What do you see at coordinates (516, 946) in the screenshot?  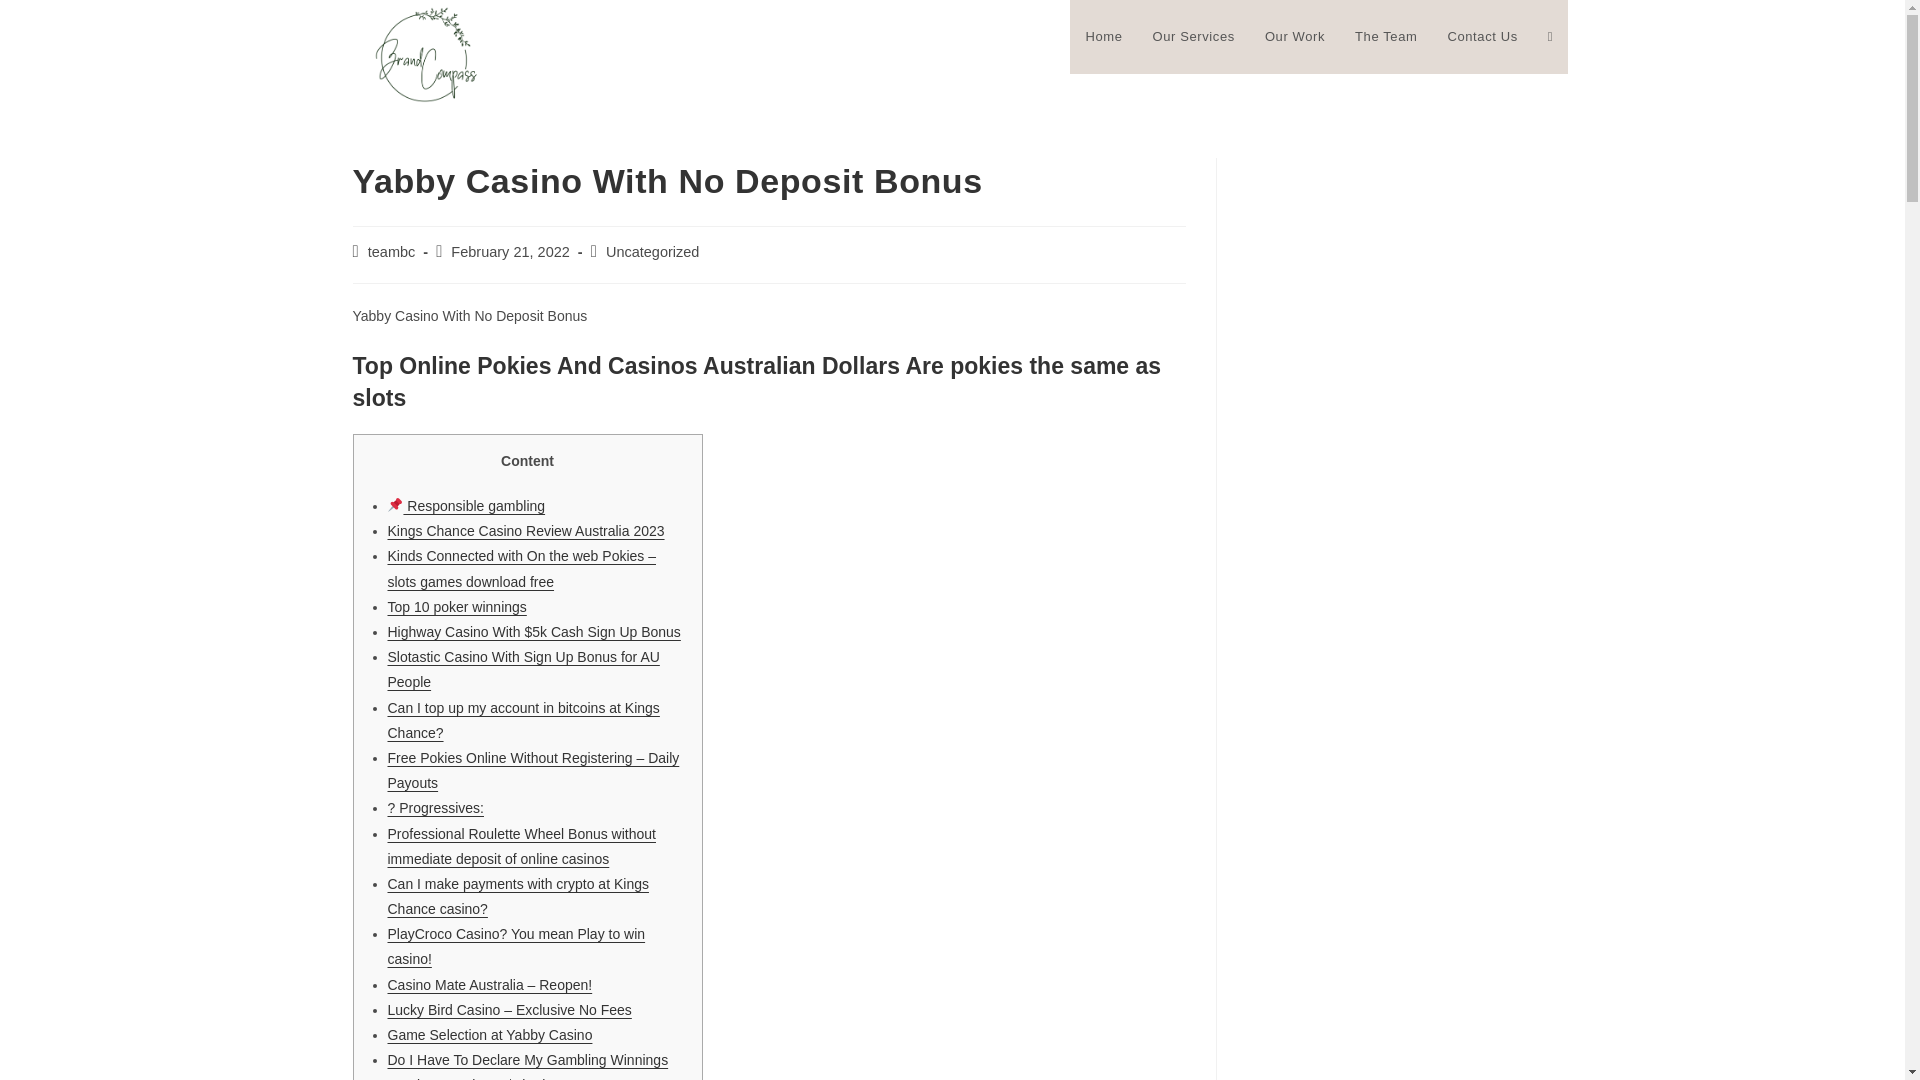 I see `PlayCroco Casino? You mean Play to win casino!` at bounding box center [516, 946].